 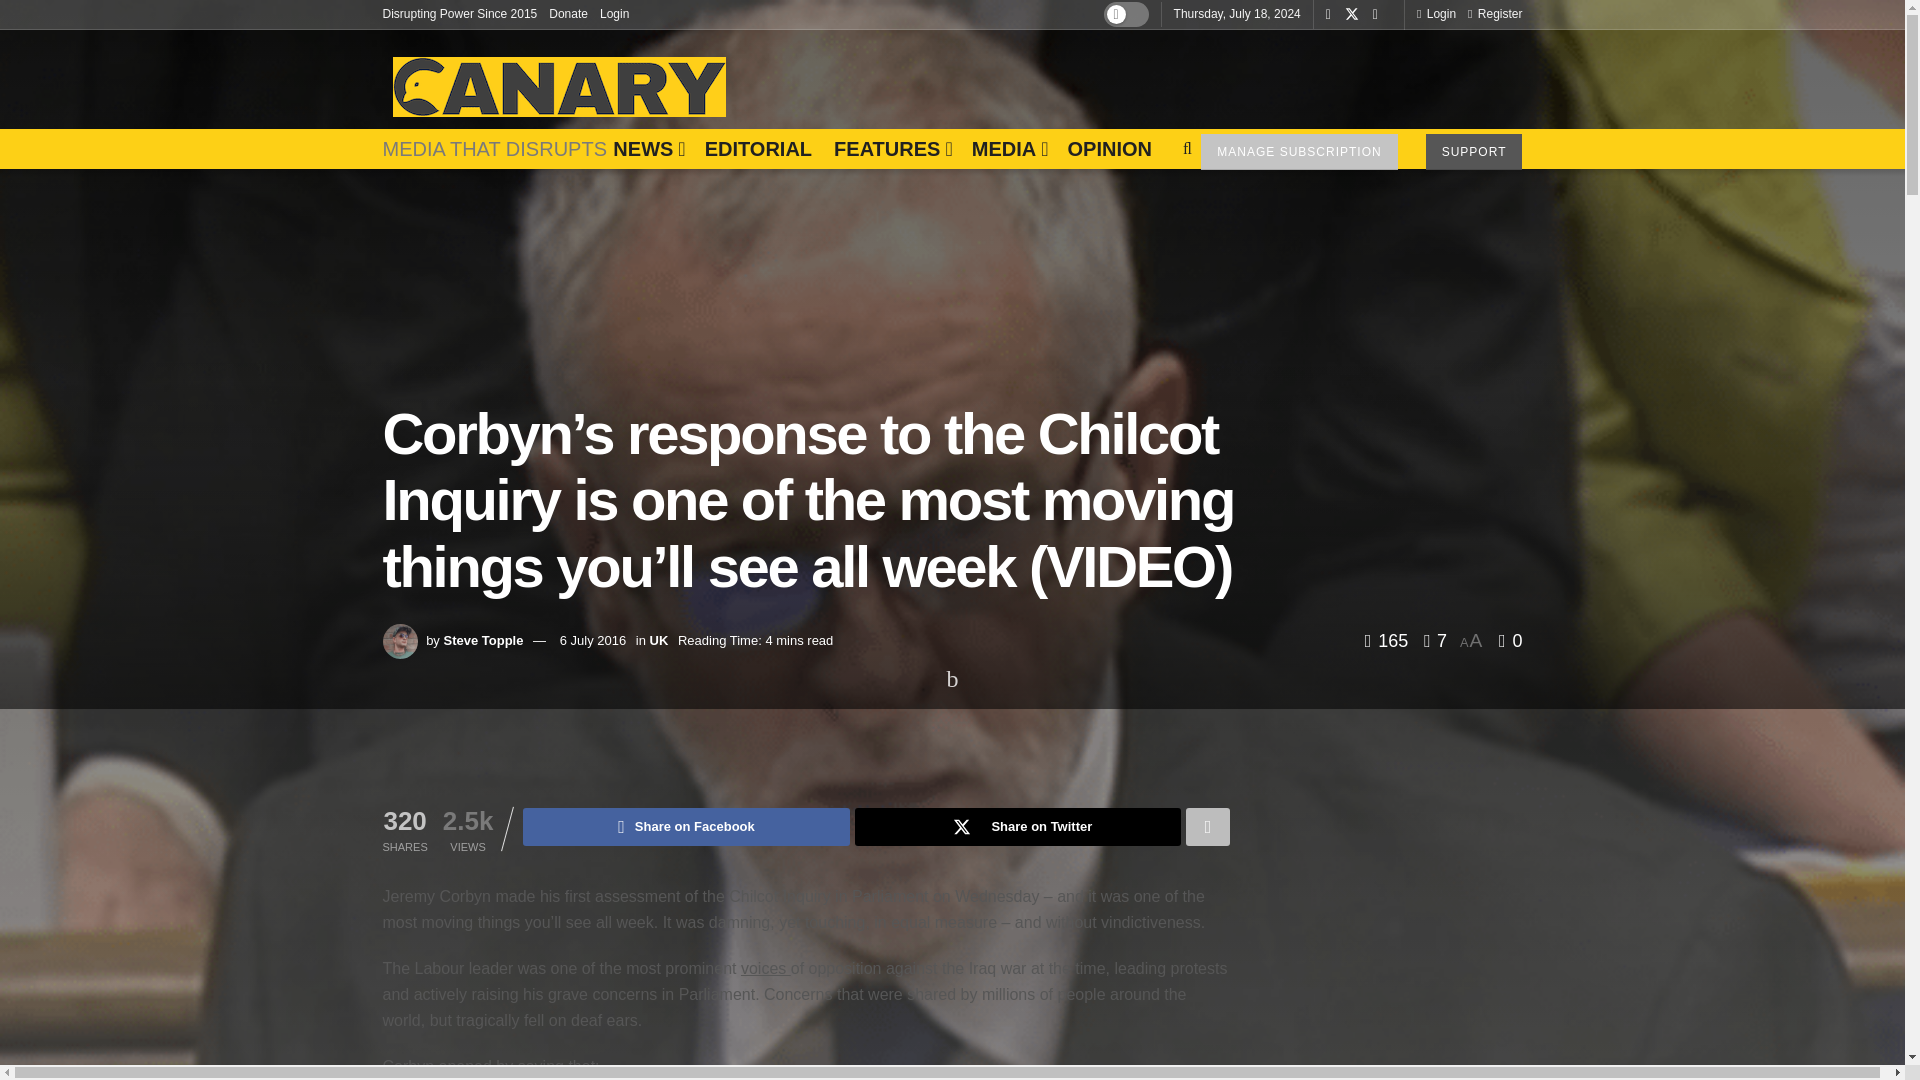 What do you see at coordinates (614, 14) in the screenshot?
I see `Login` at bounding box center [614, 14].